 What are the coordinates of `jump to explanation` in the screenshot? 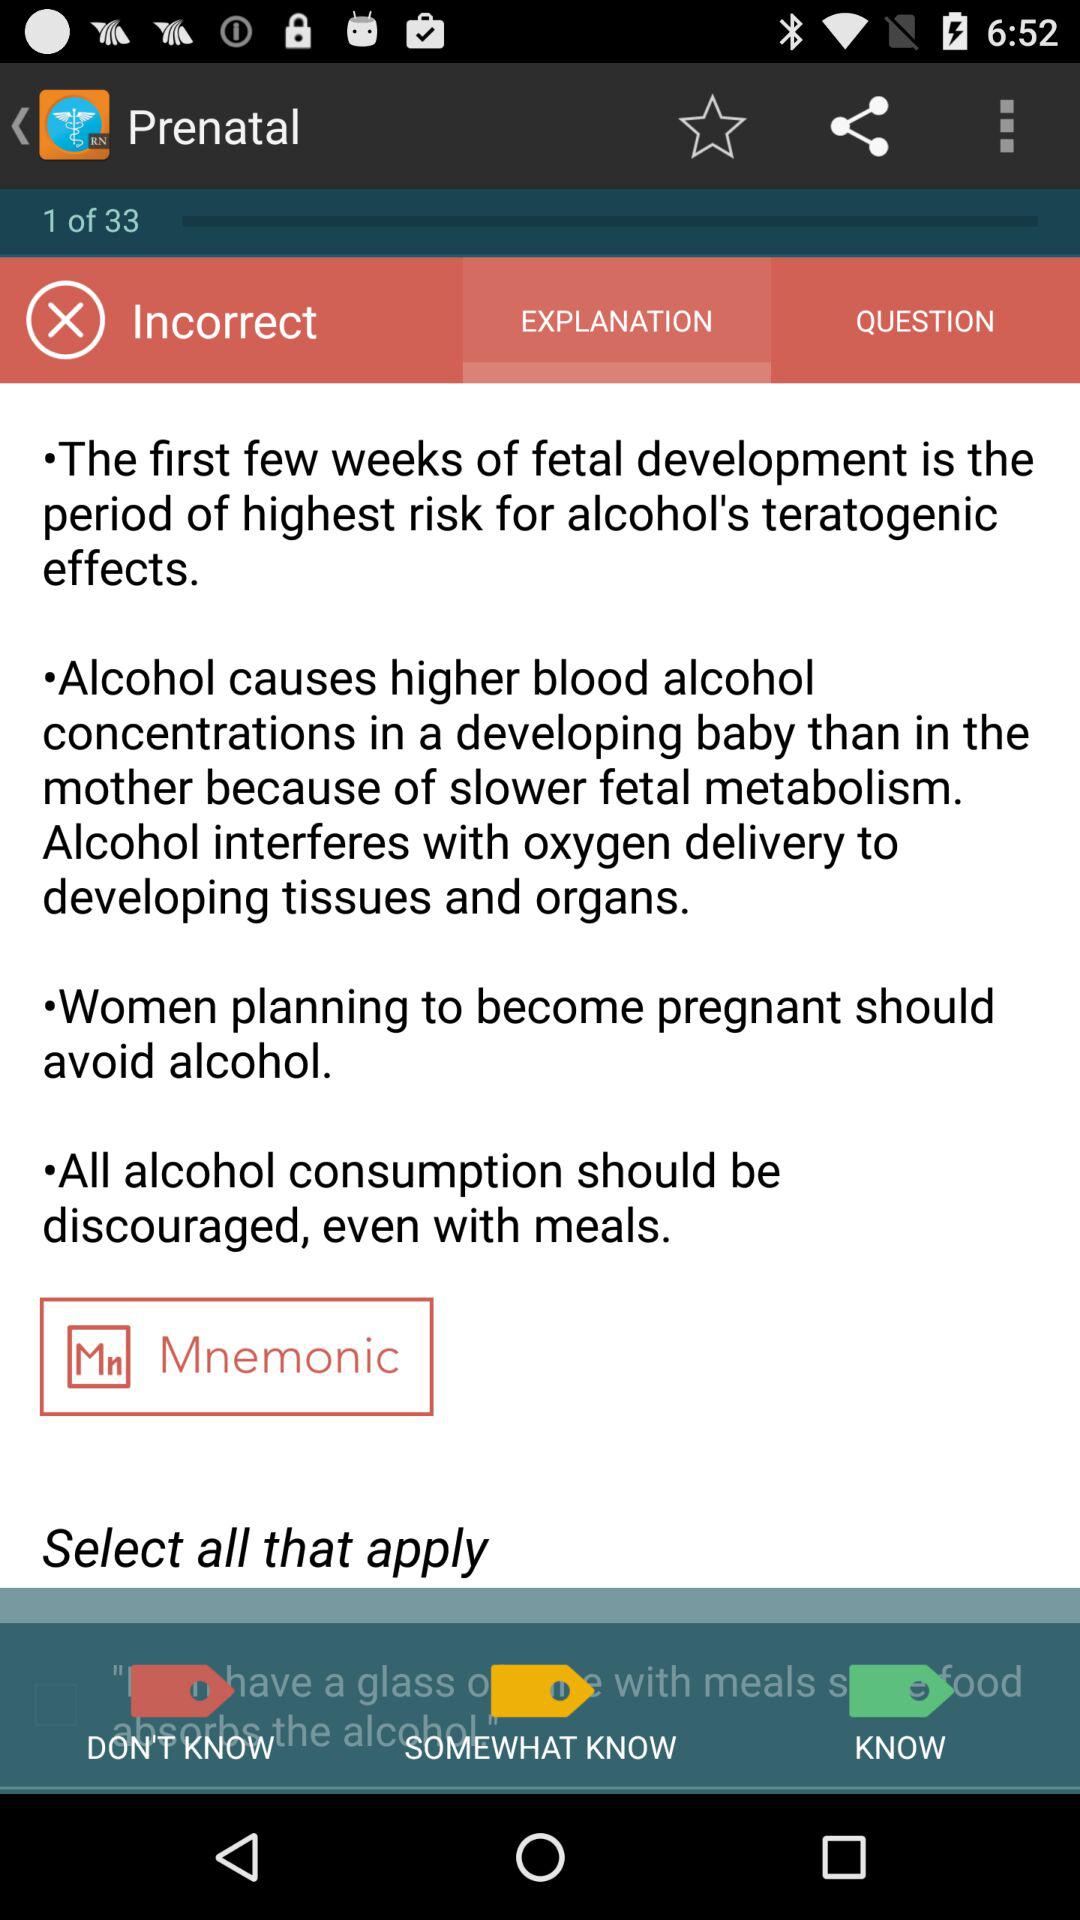 It's located at (616, 320).